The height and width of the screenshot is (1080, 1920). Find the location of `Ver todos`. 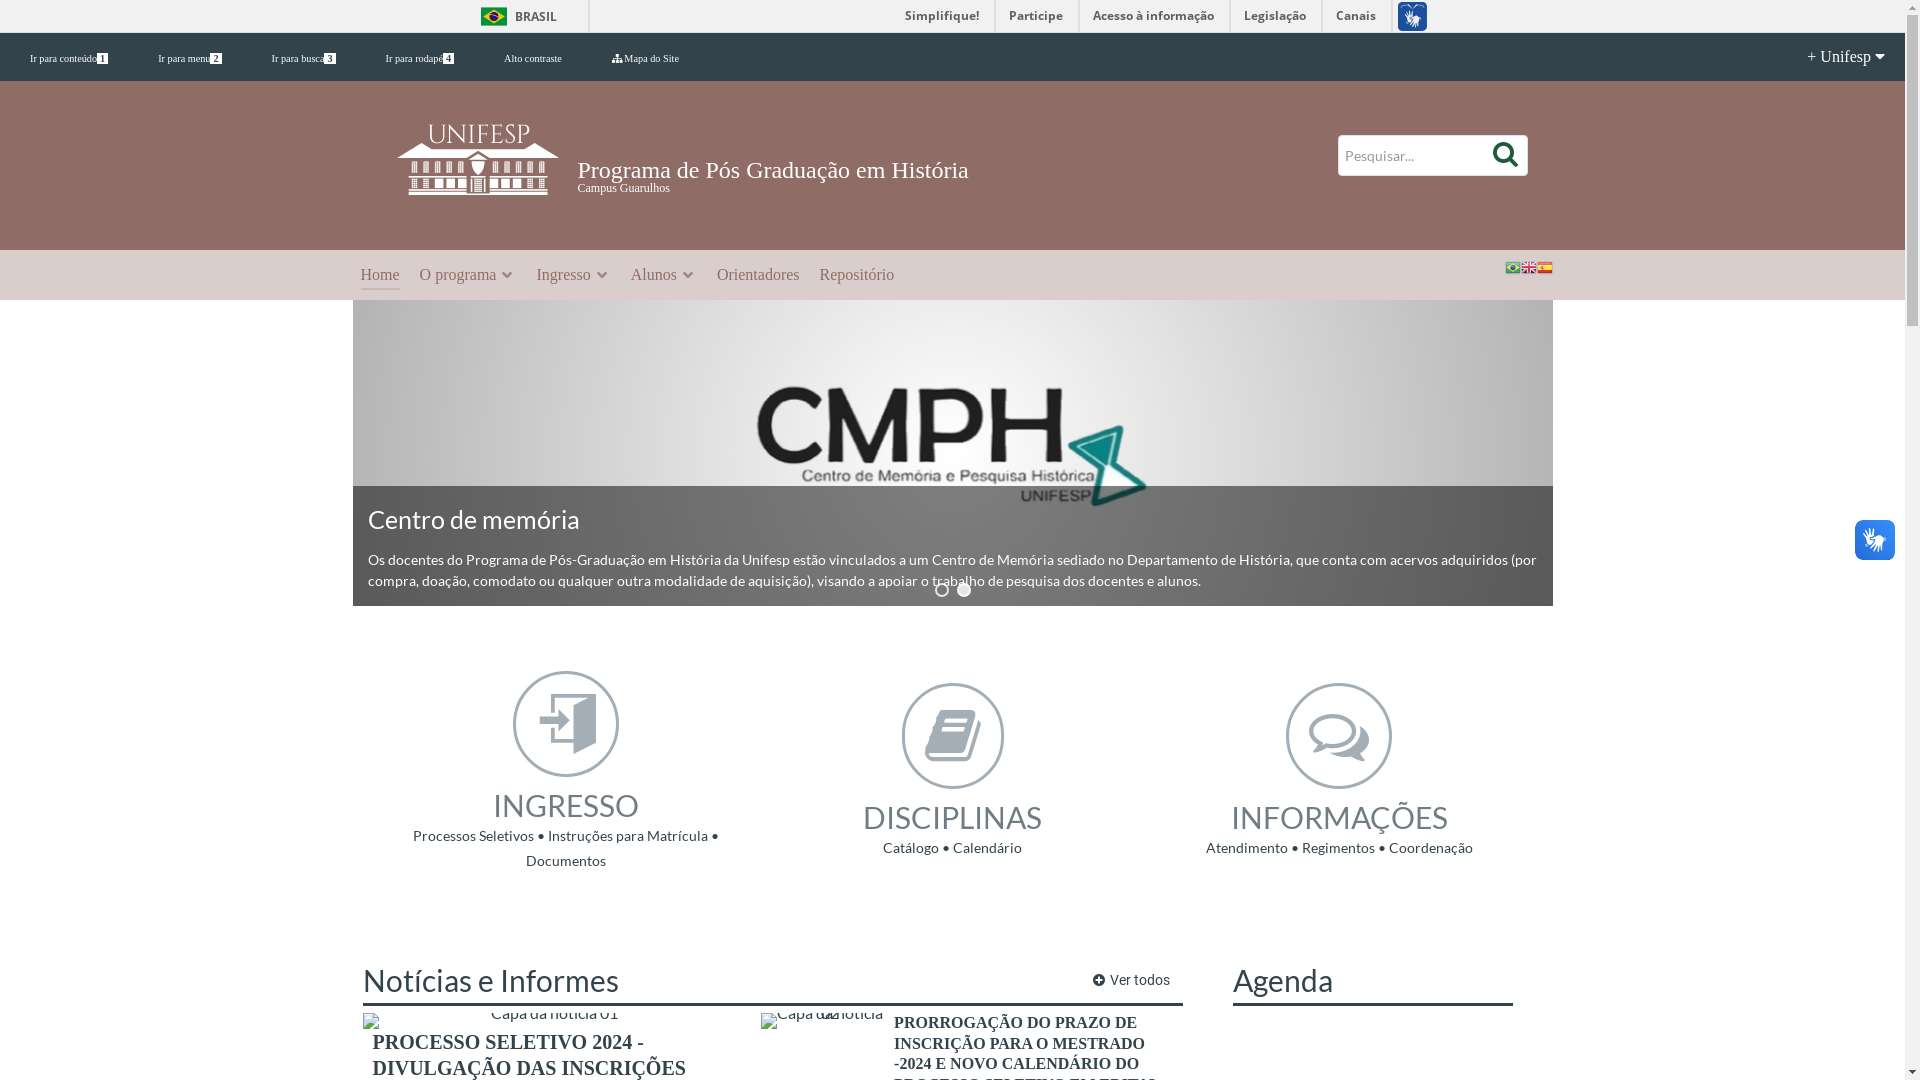

Ver todos is located at coordinates (1131, 980).